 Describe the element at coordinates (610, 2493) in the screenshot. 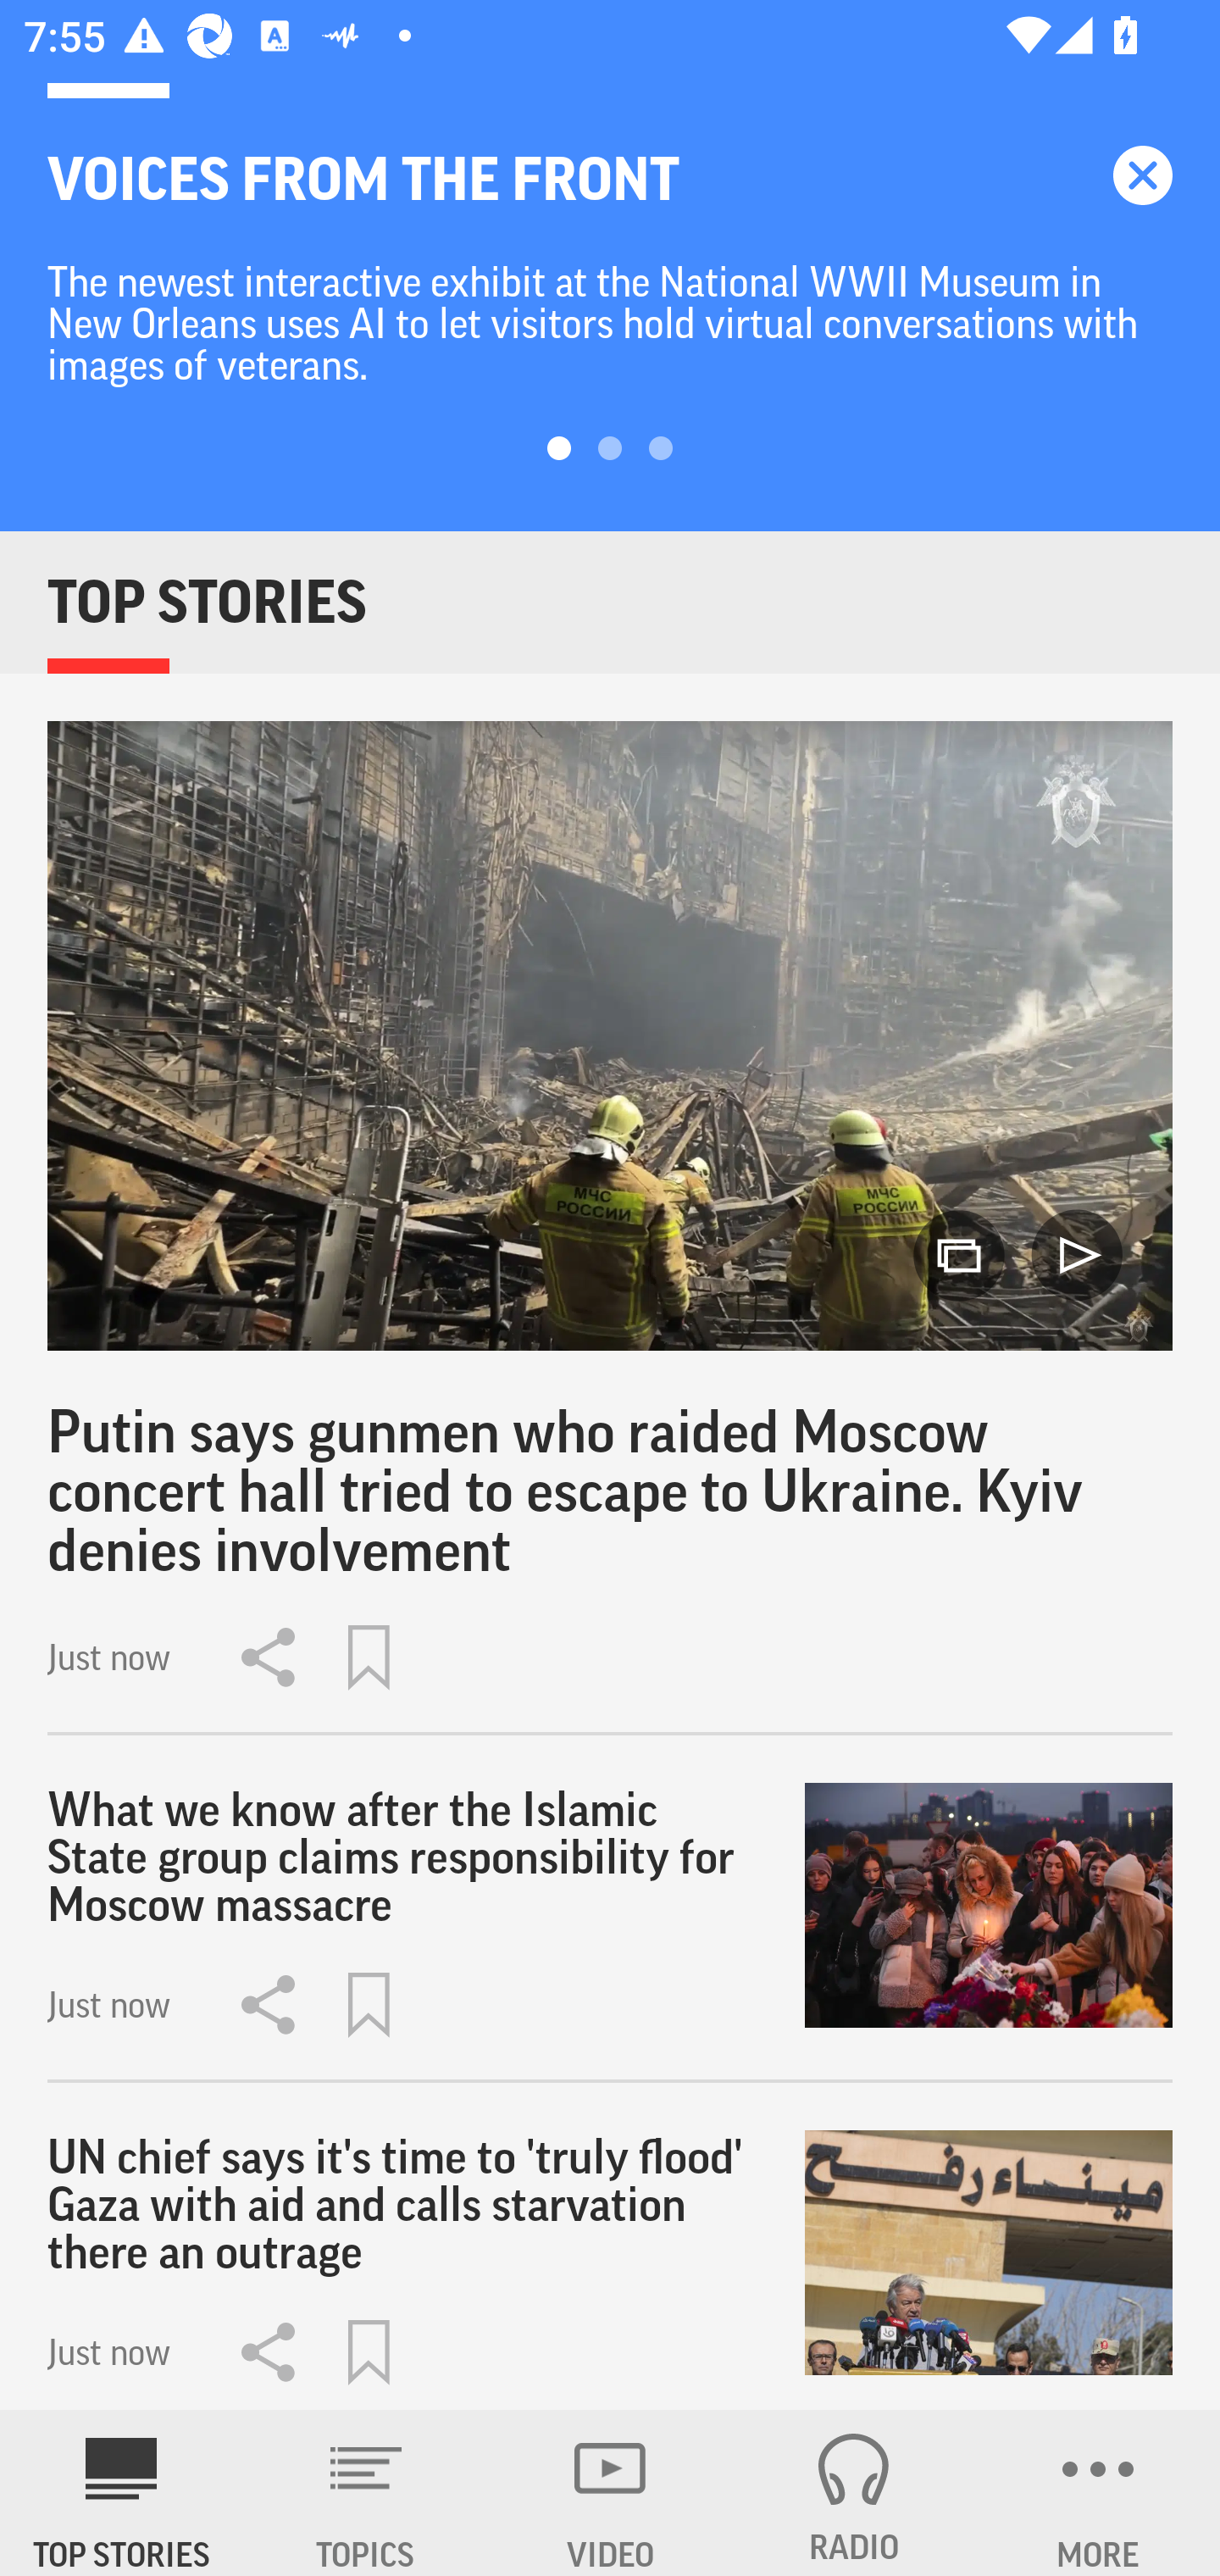

I see `VIDEO` at that location.